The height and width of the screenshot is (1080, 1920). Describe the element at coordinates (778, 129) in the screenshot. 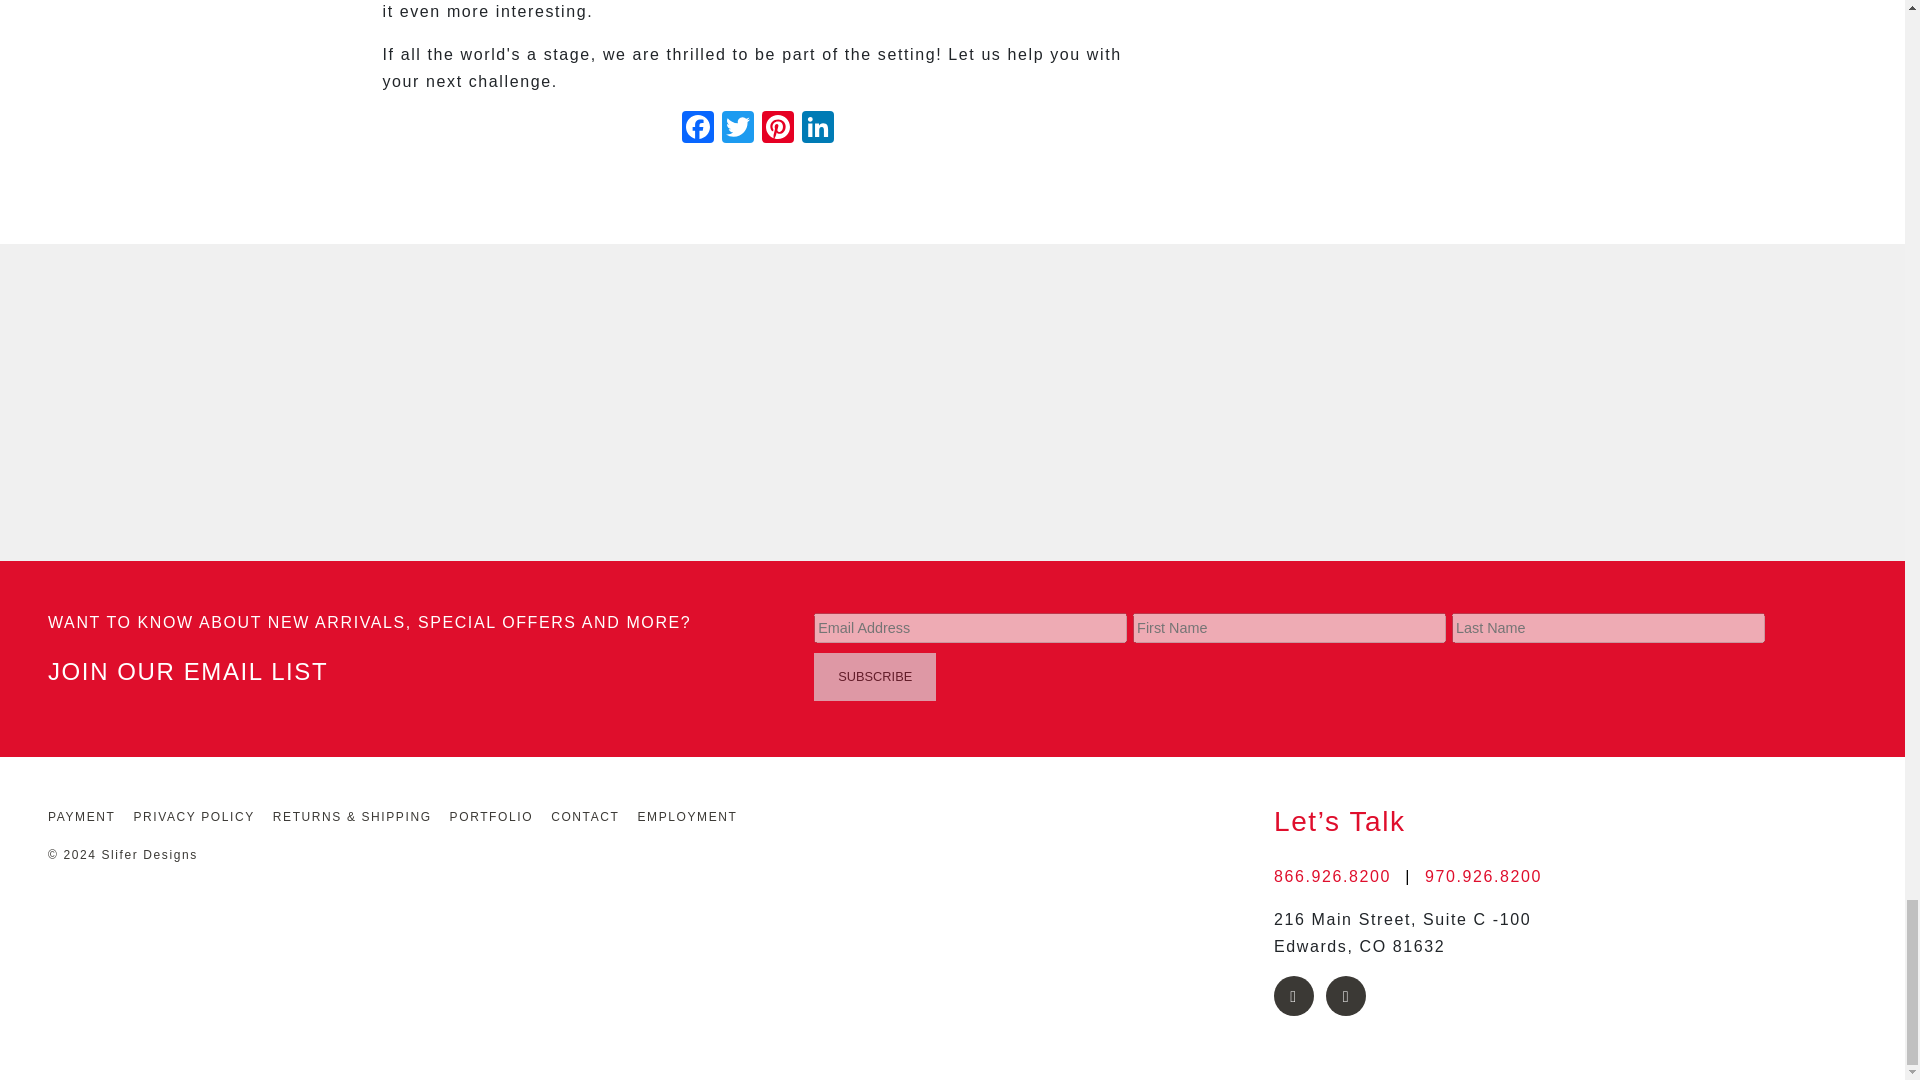

I see `Pinterest` at that location.